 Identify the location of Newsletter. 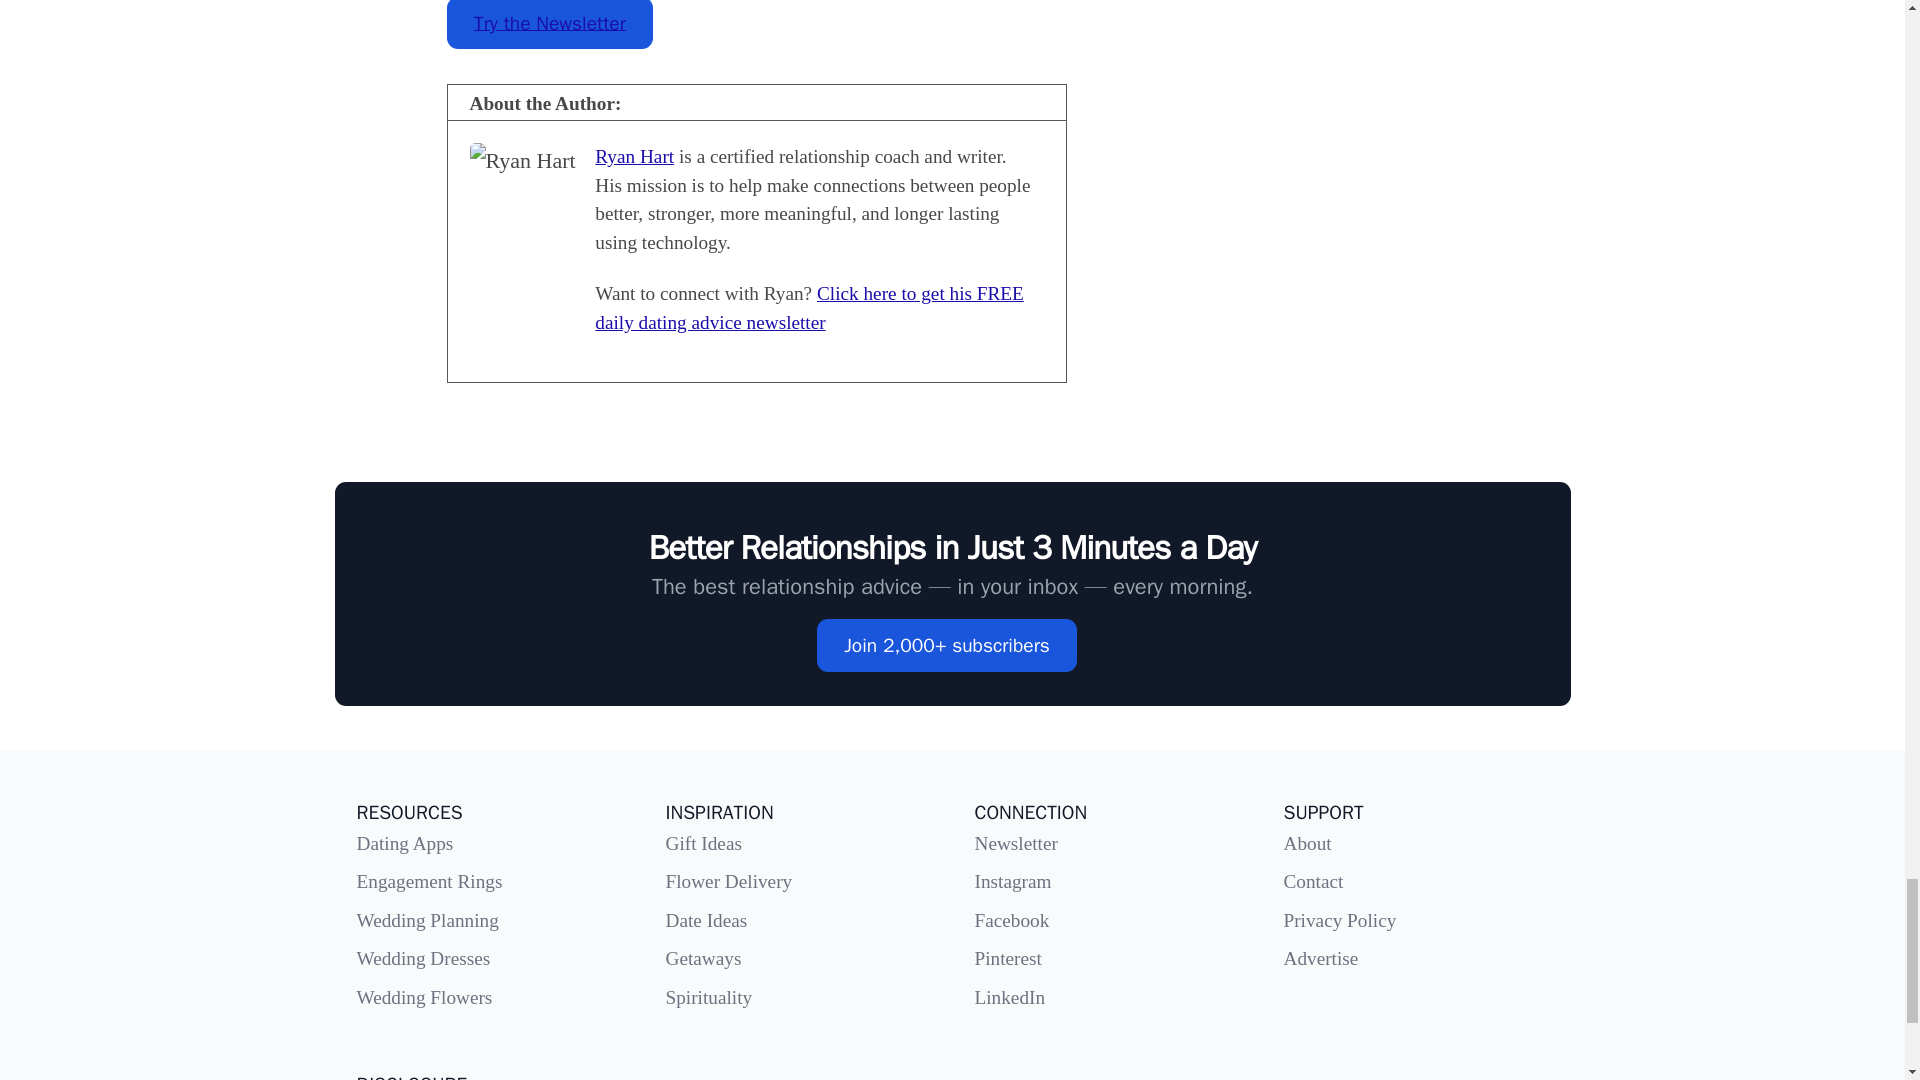
(1015, 843).